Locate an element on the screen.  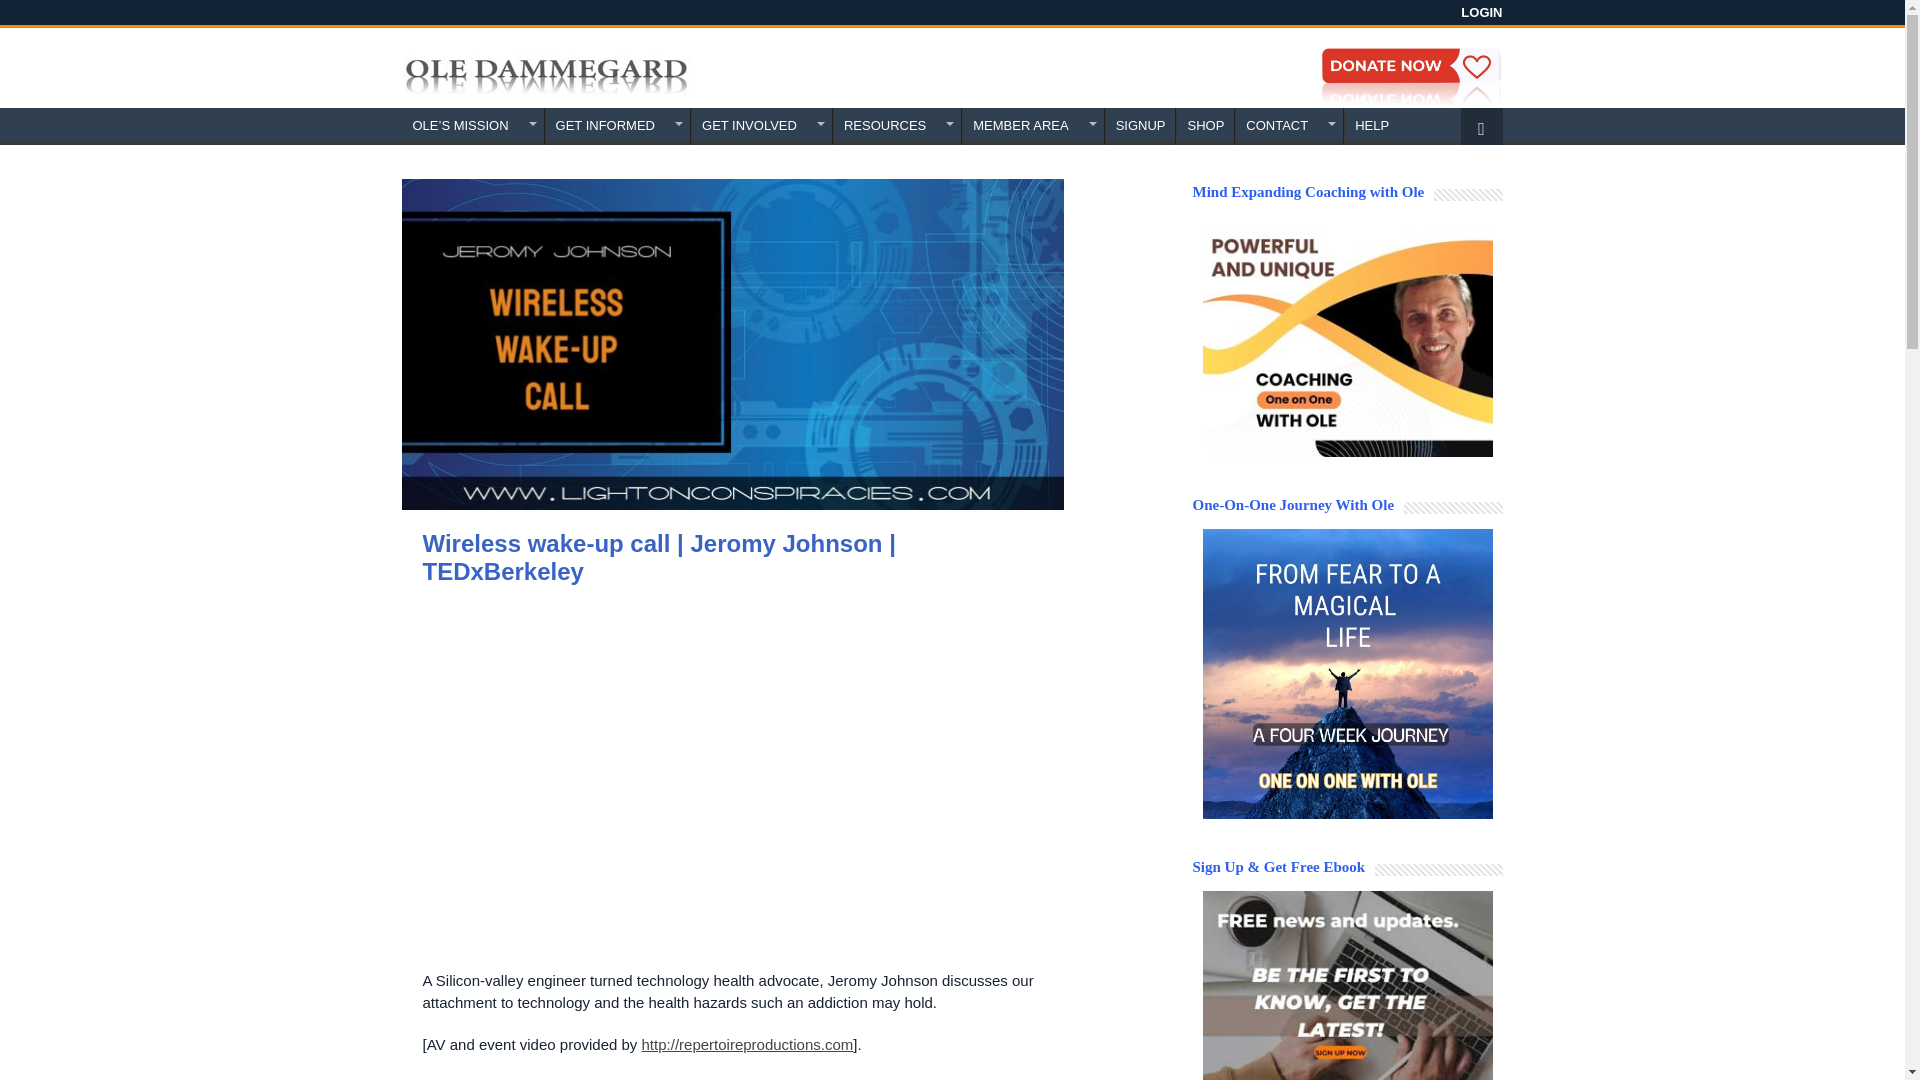
LOGIN is located at coordinates (1481, 12).